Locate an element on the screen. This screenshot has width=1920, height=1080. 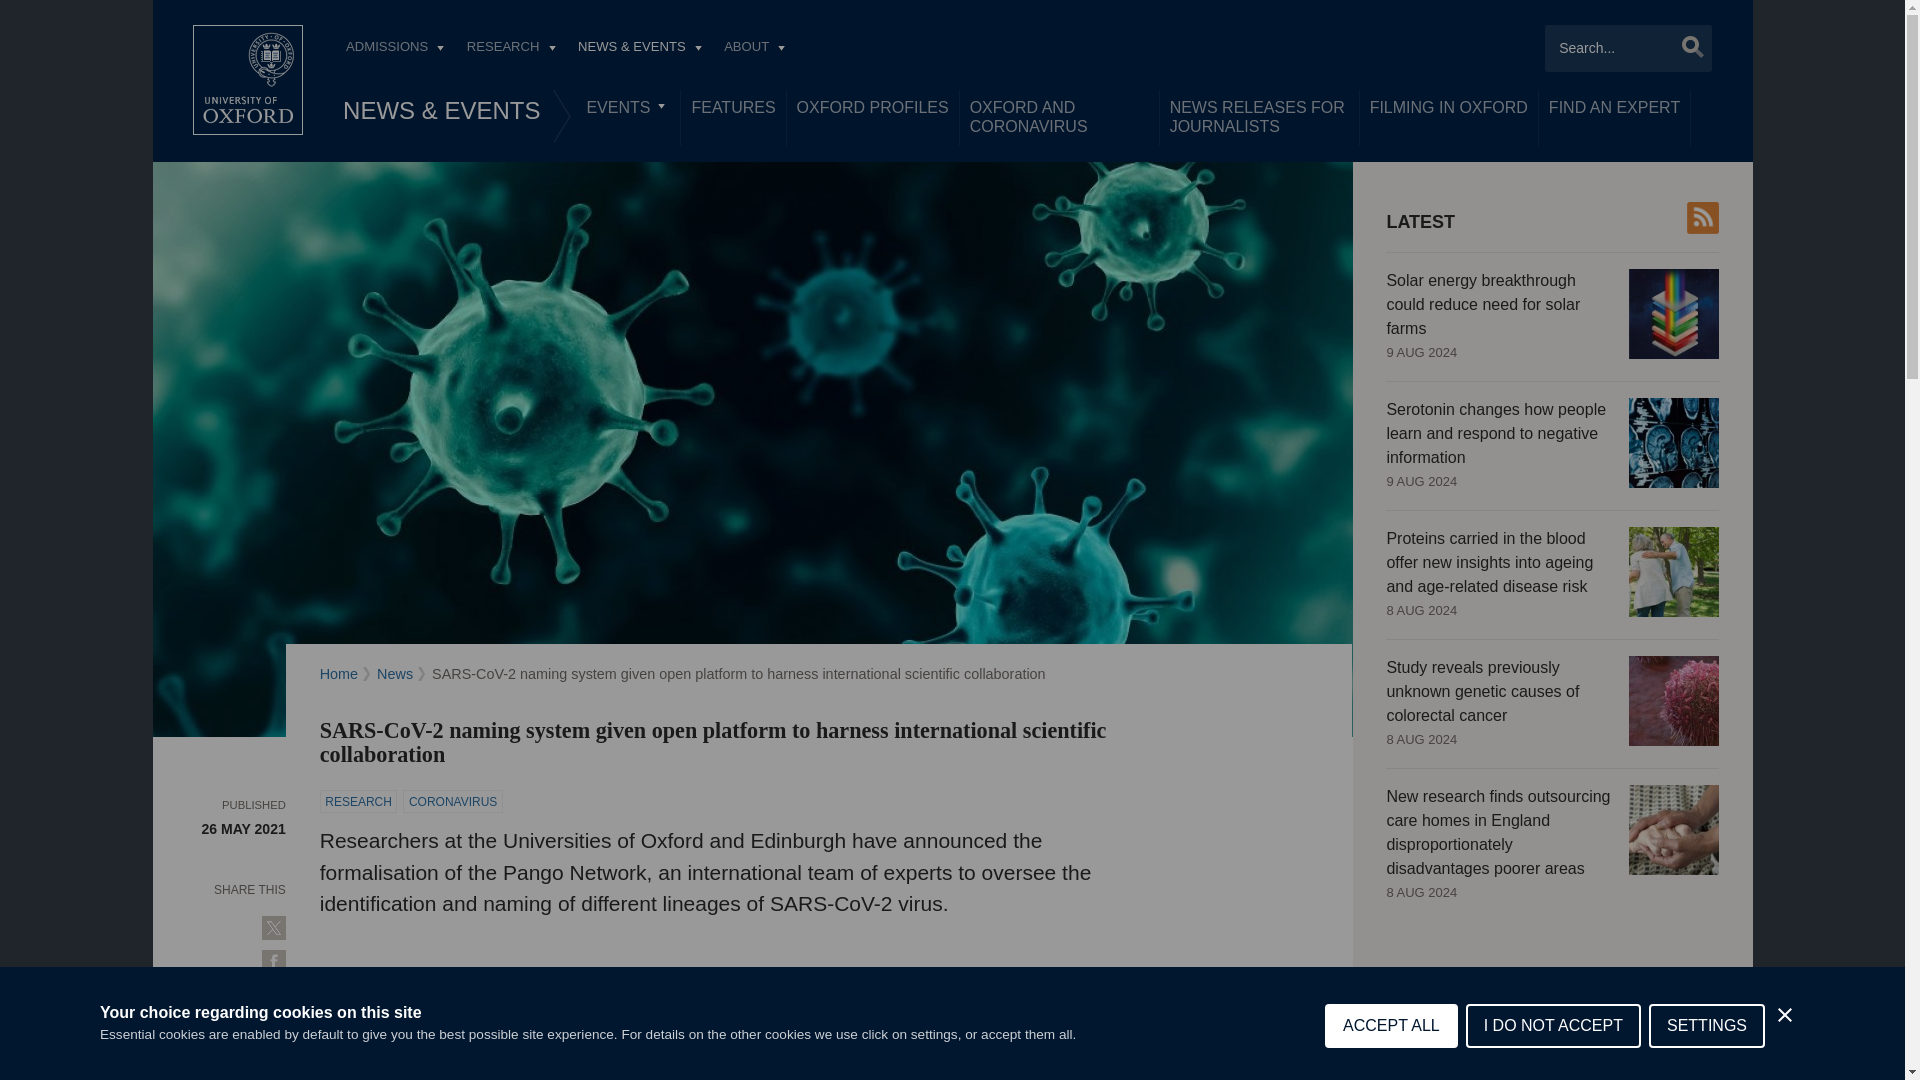
Brain CT scan is located at coordinates (1673, 443).